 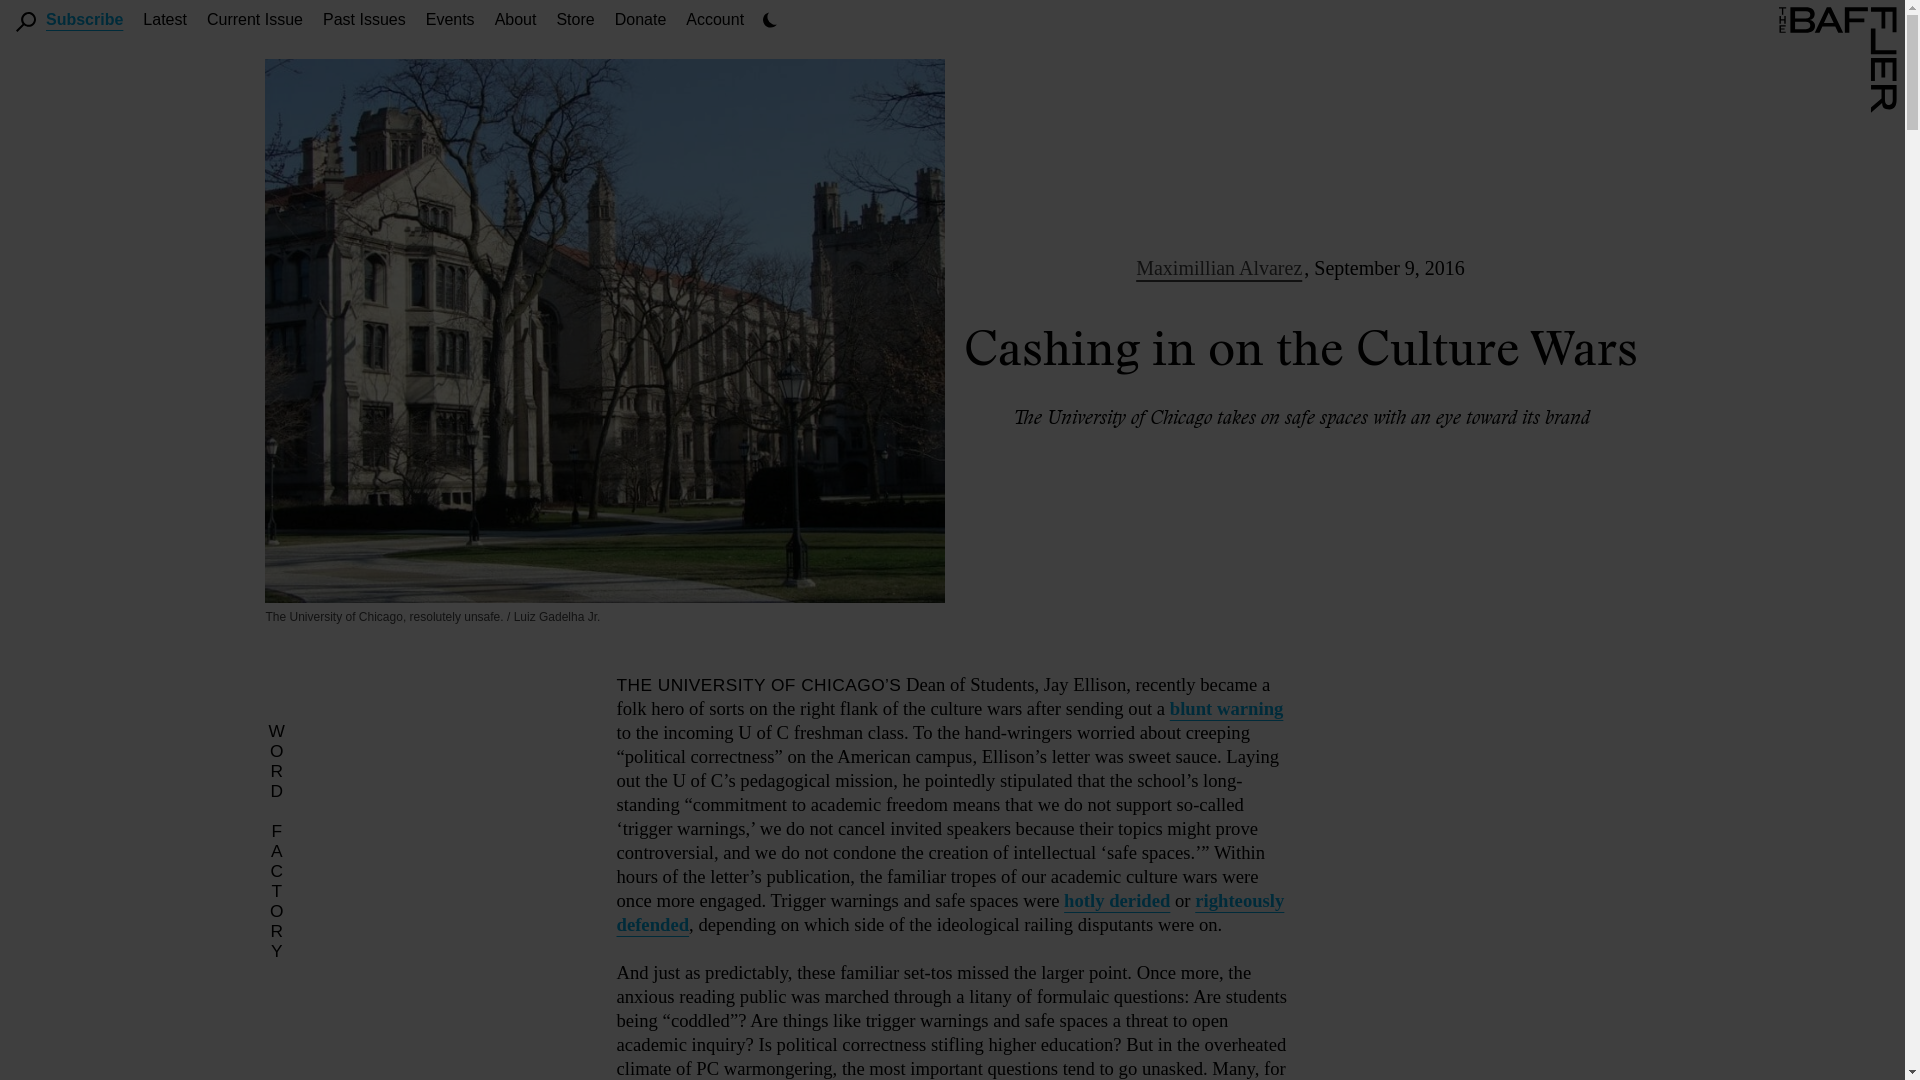 I want to click on Search, so click(x=26, y=22).